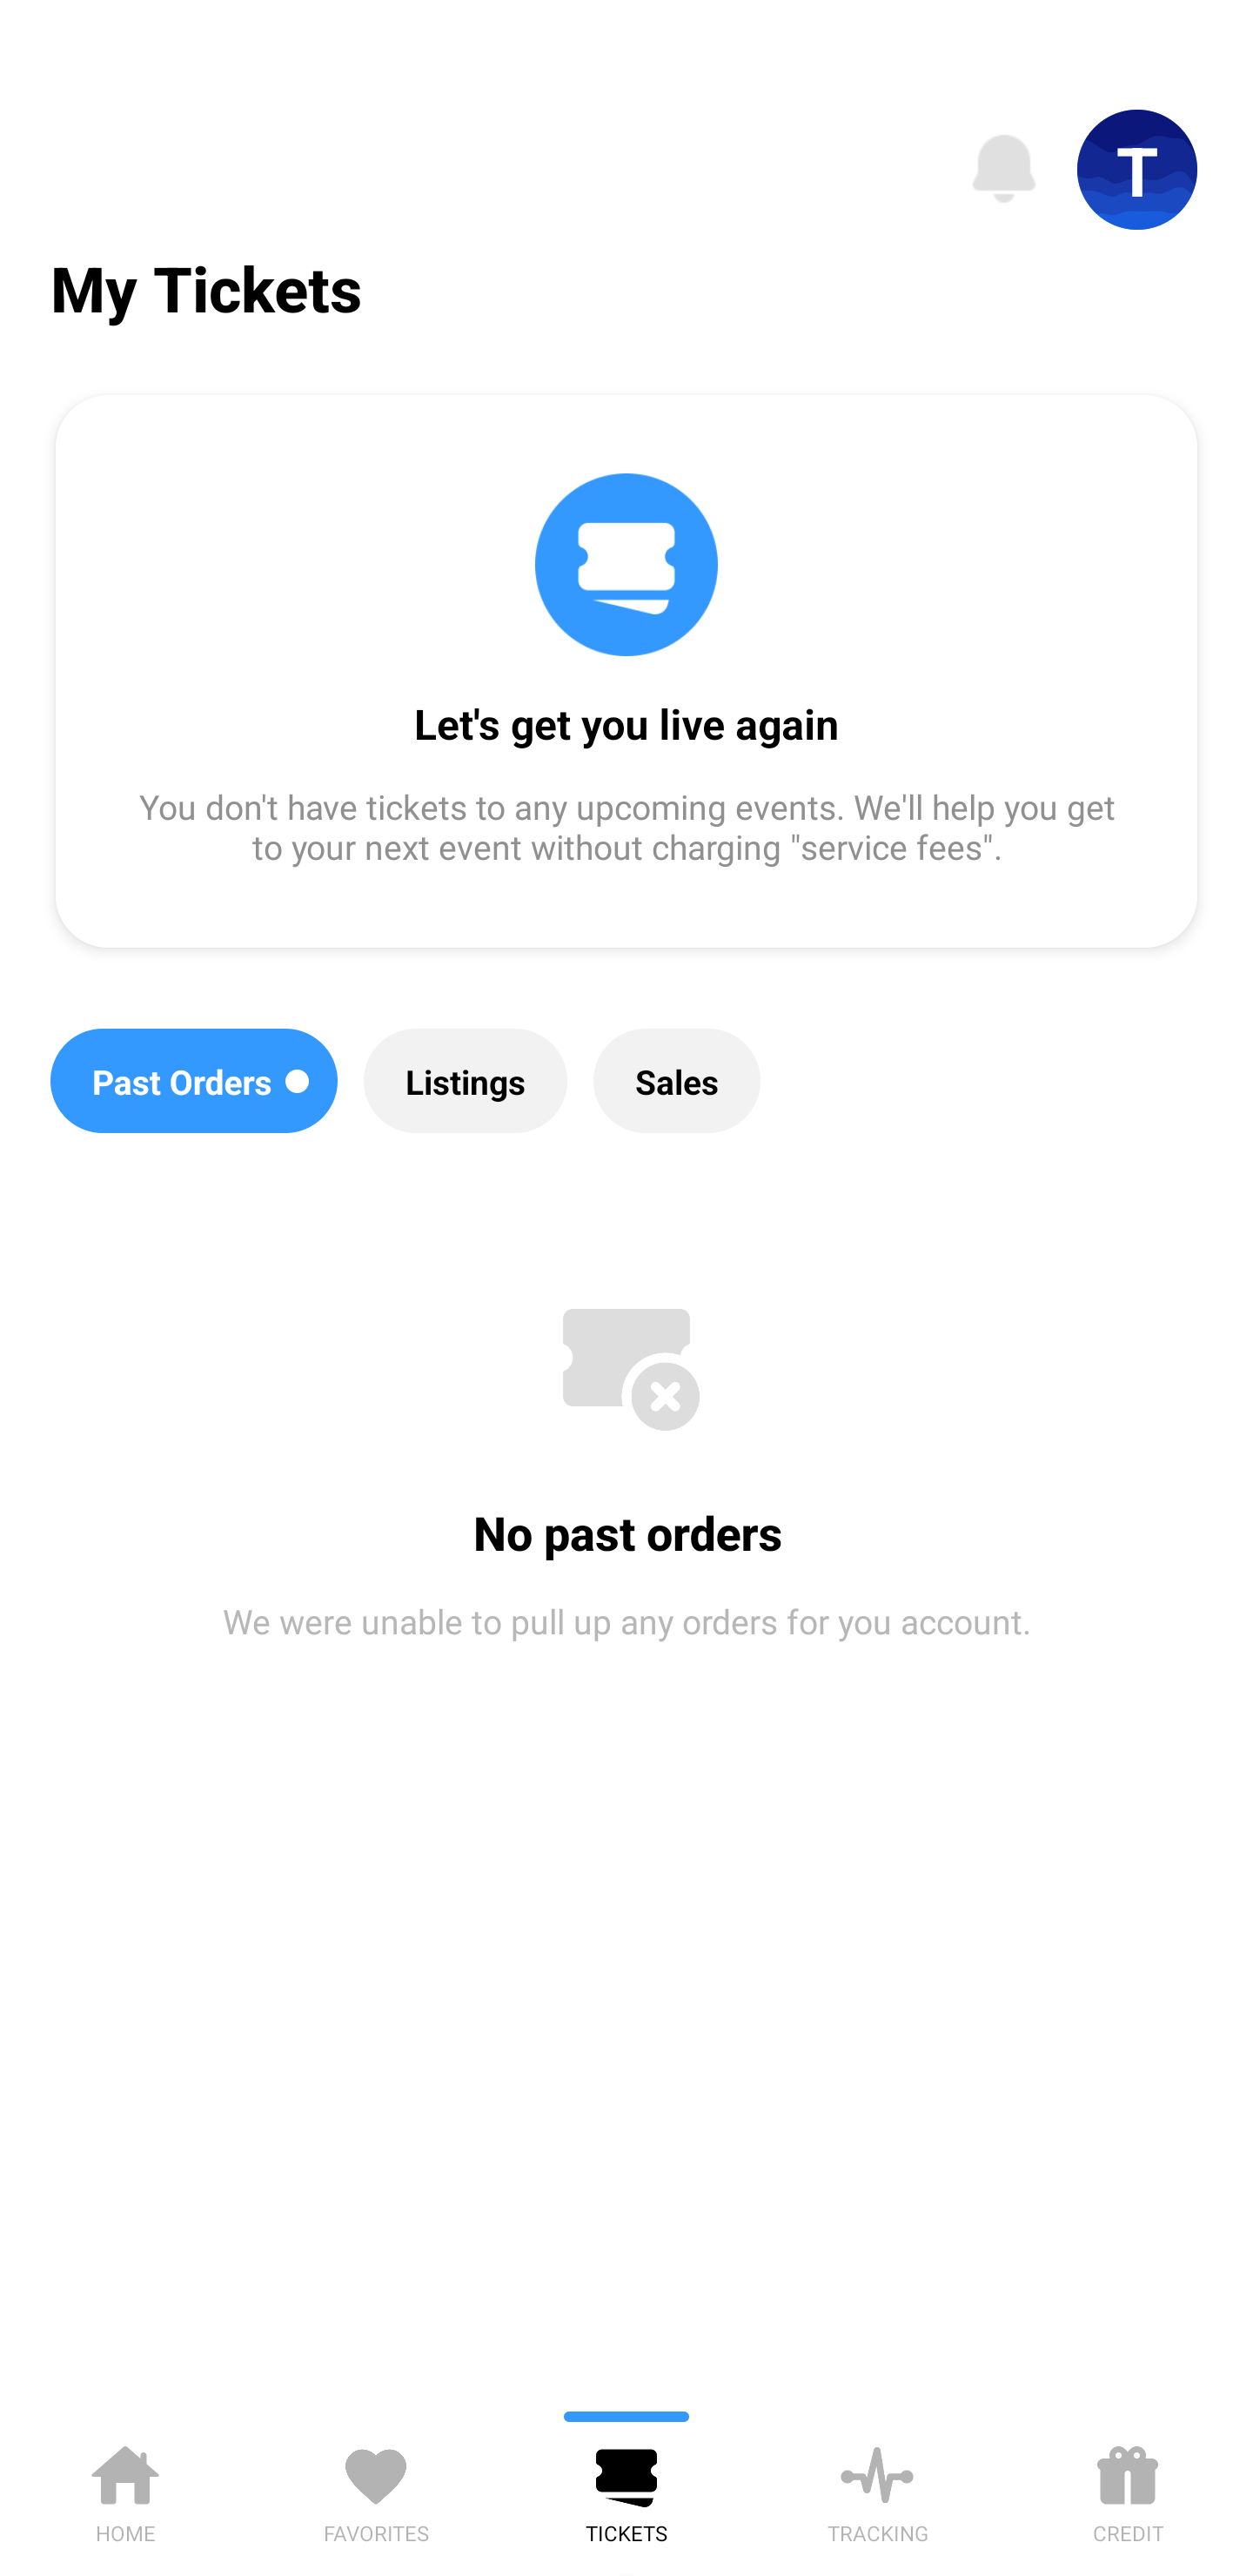 The width and height of the screenshot is (1253, 2576). Describe the element at coordinates (1128, 2489) in the screenshot. I see `CREDIT` at that location.